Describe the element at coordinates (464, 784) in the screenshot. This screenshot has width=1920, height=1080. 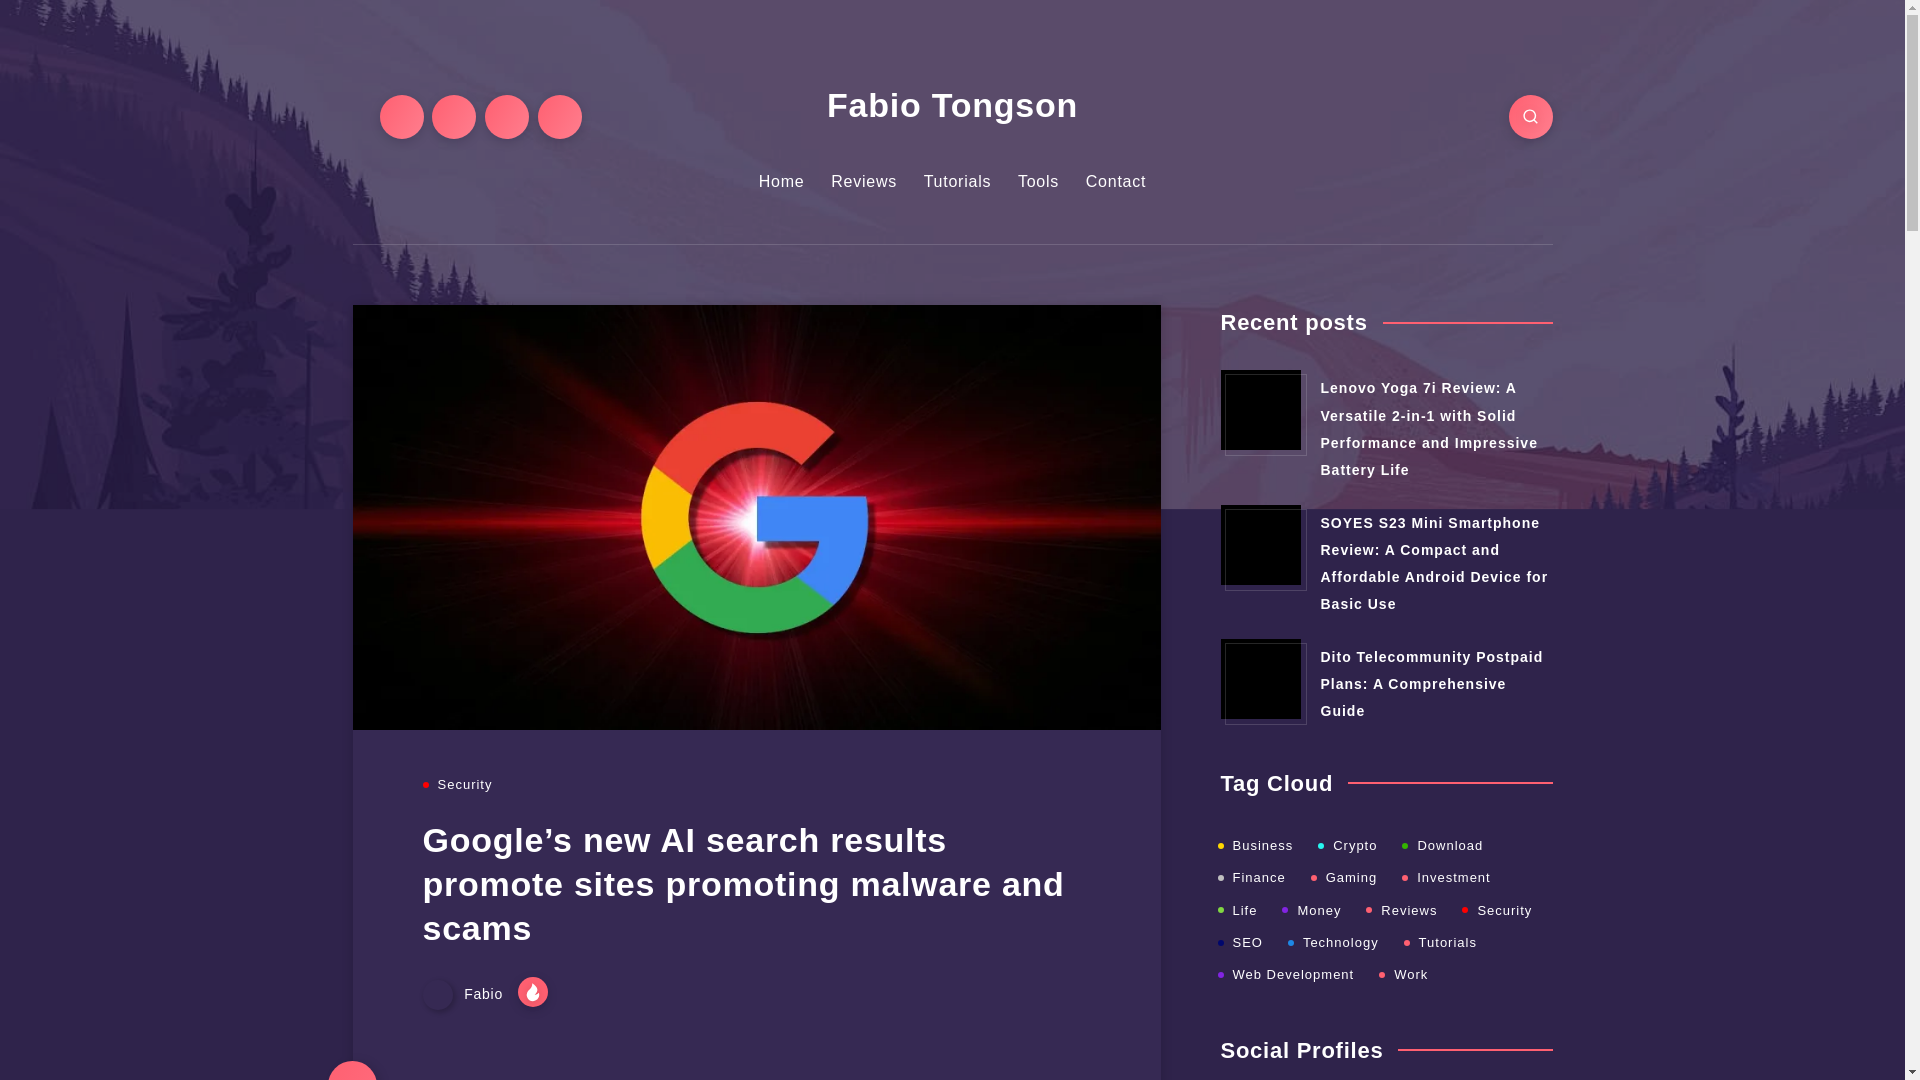
I see `Security` at that location.